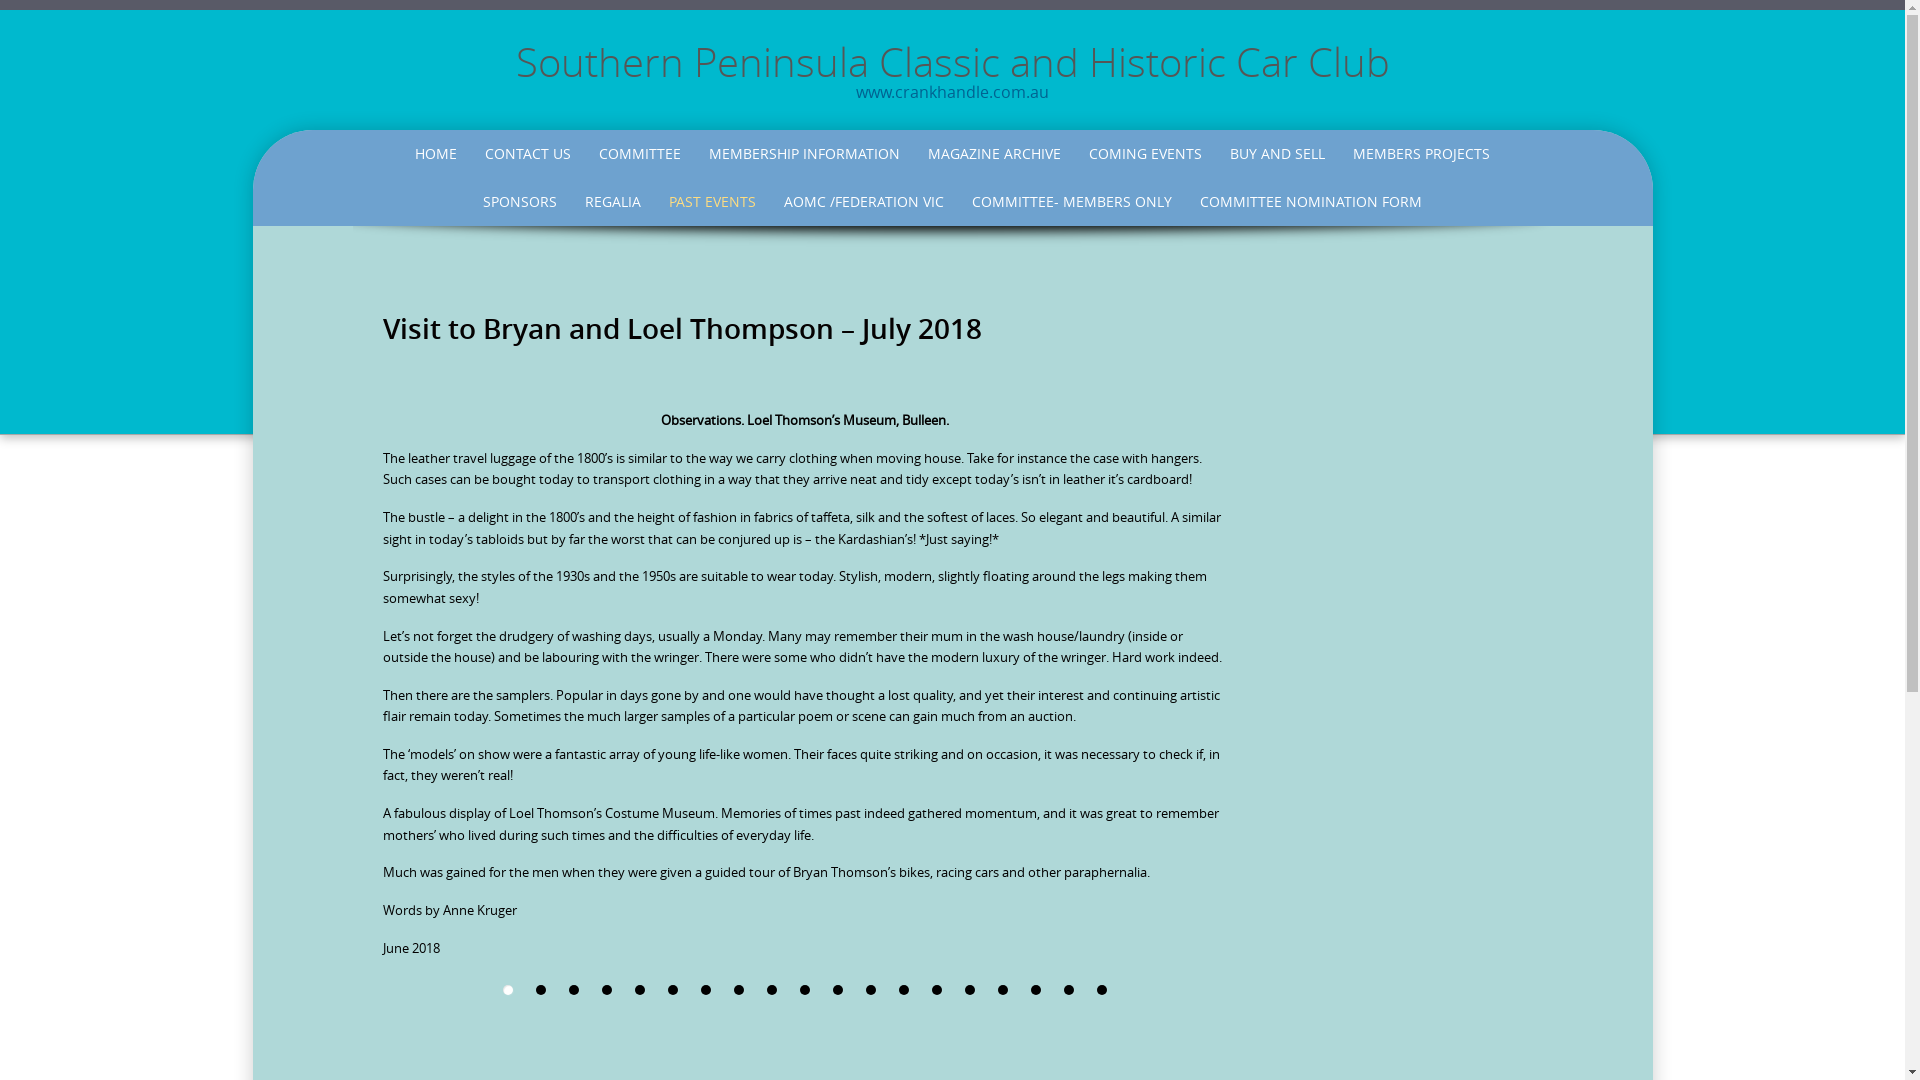 The width and height of the screenshot is (1920, 1080). What do you see at coordinates (1422, 154) in the screenshot?
I see `MEMBERS PROJECTS` at bounding box center [1422, 154].